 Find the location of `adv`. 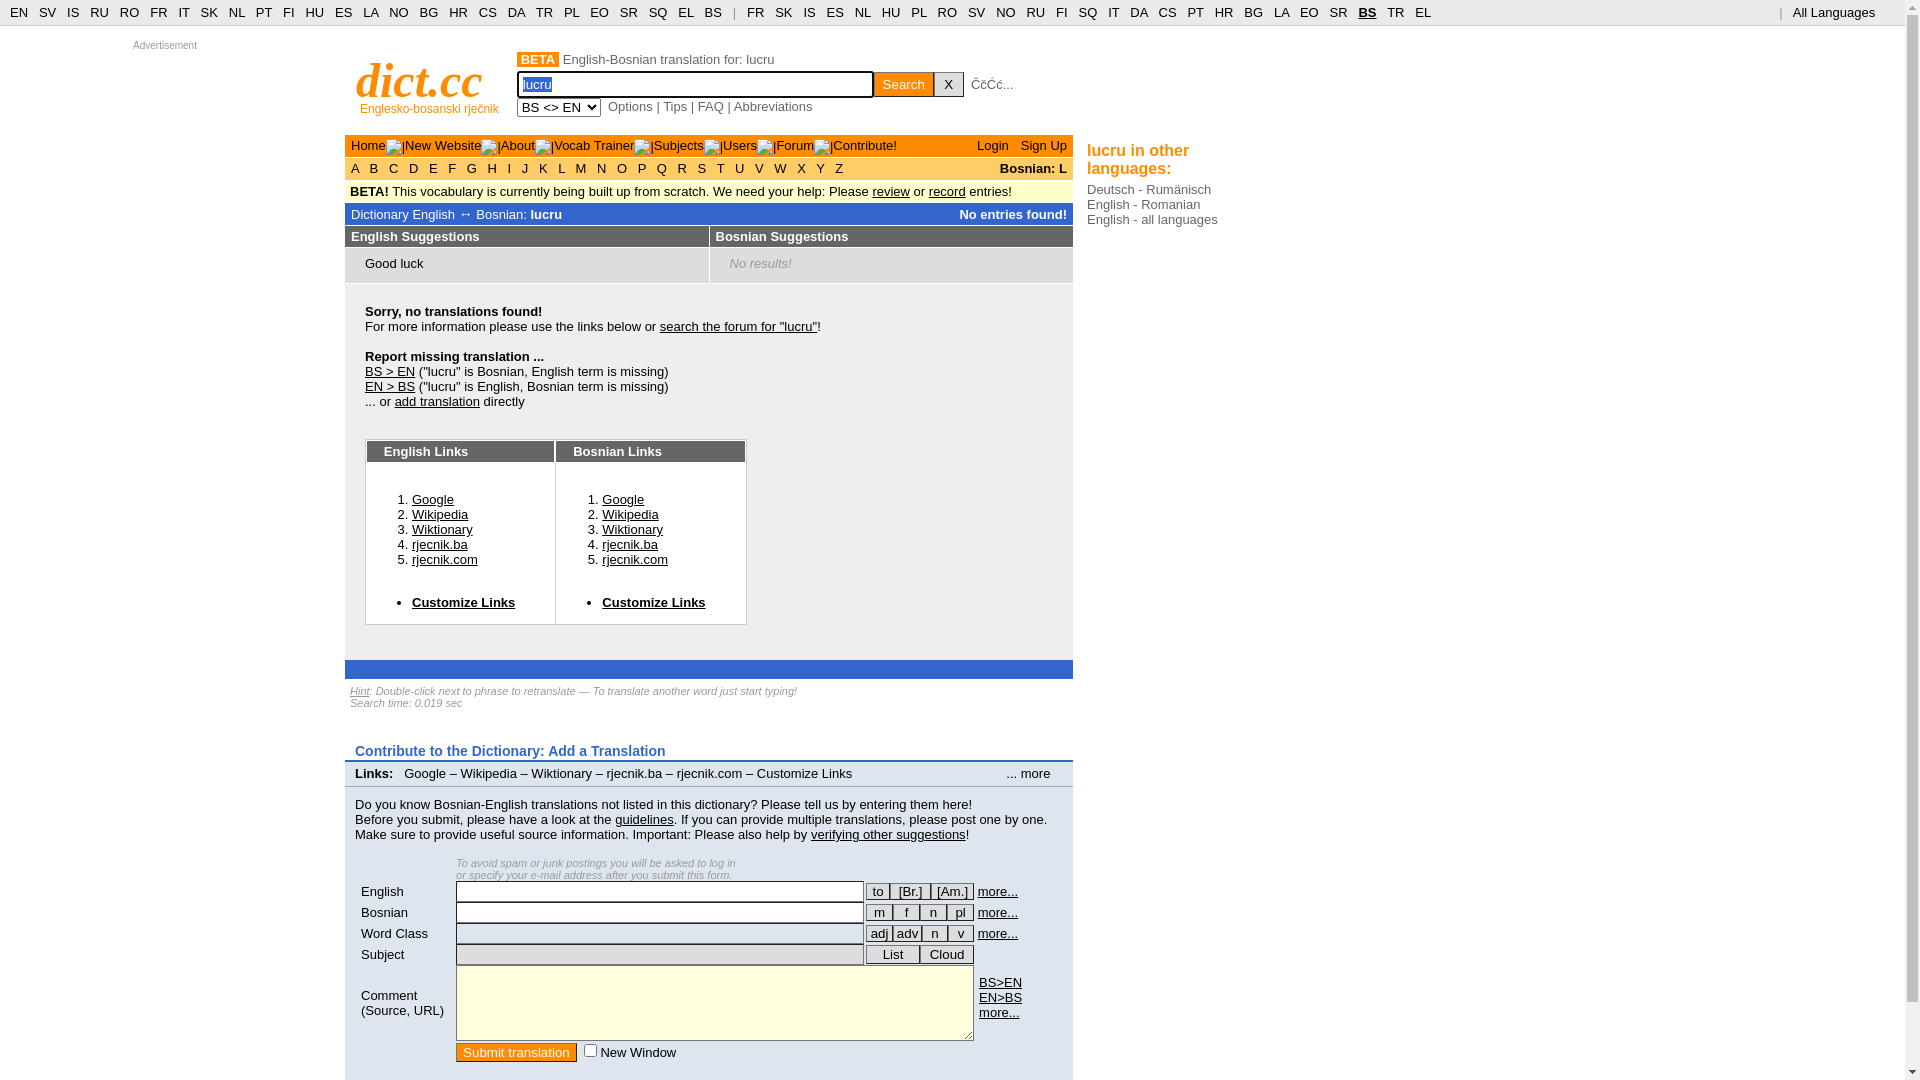

adv is located at coordinates (908, 934).